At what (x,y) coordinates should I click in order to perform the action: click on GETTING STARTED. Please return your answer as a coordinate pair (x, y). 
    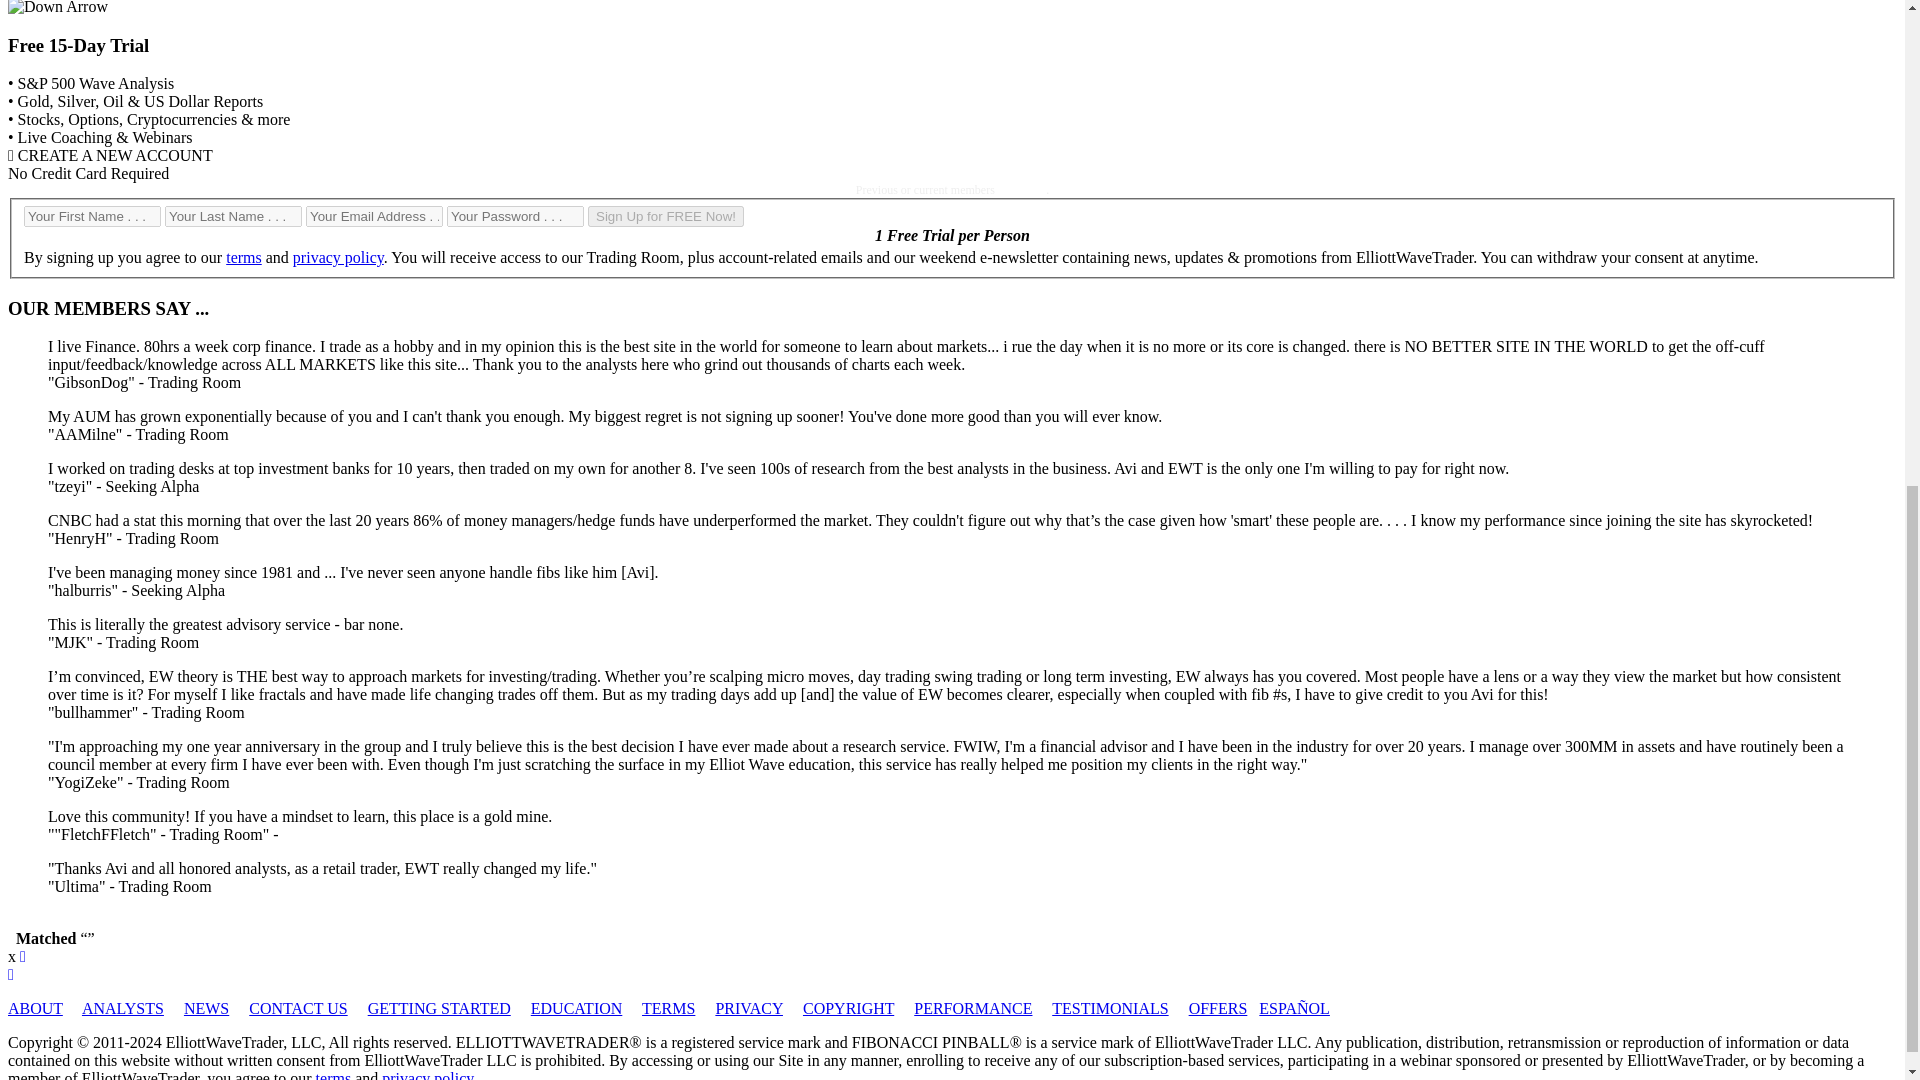
    Looking at the image, I should click on (439, 1008).